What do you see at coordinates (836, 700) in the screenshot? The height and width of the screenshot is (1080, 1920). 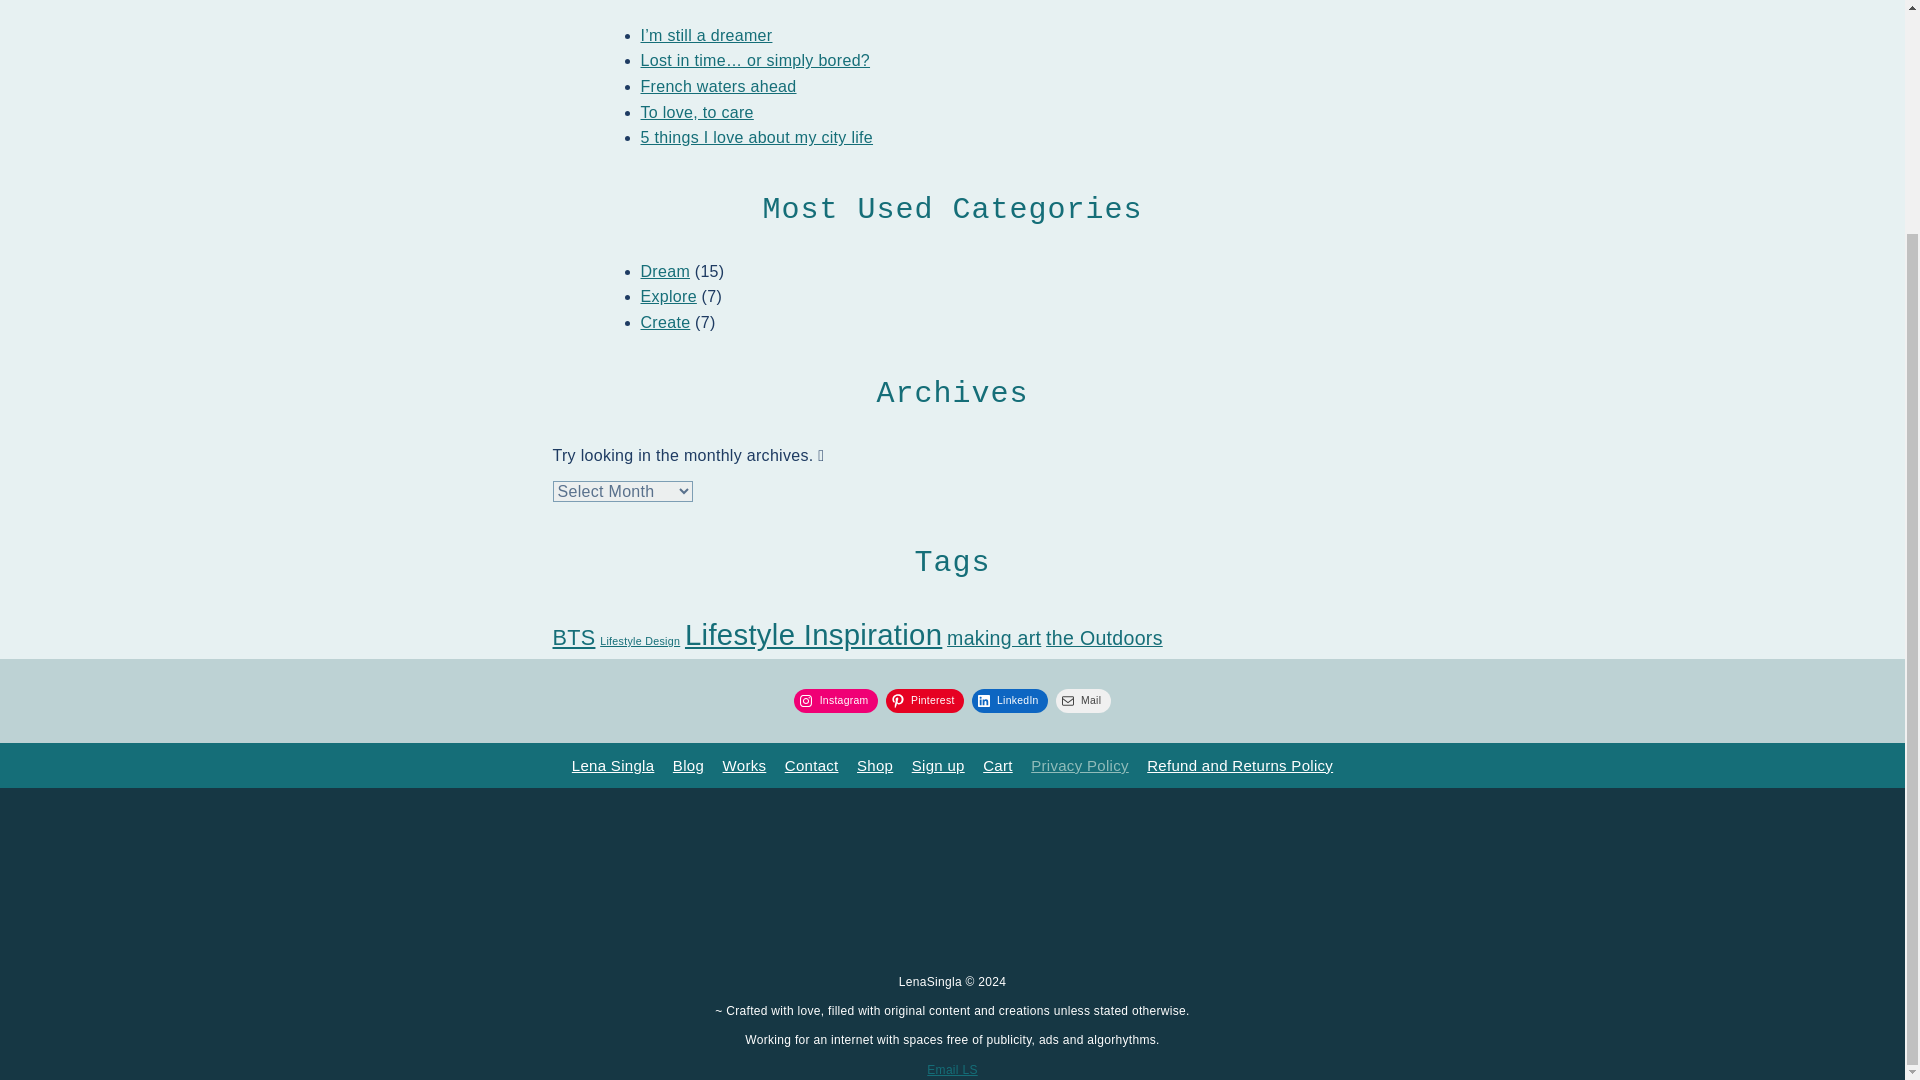 I see `Instagram` at bounding box center [836, 700].